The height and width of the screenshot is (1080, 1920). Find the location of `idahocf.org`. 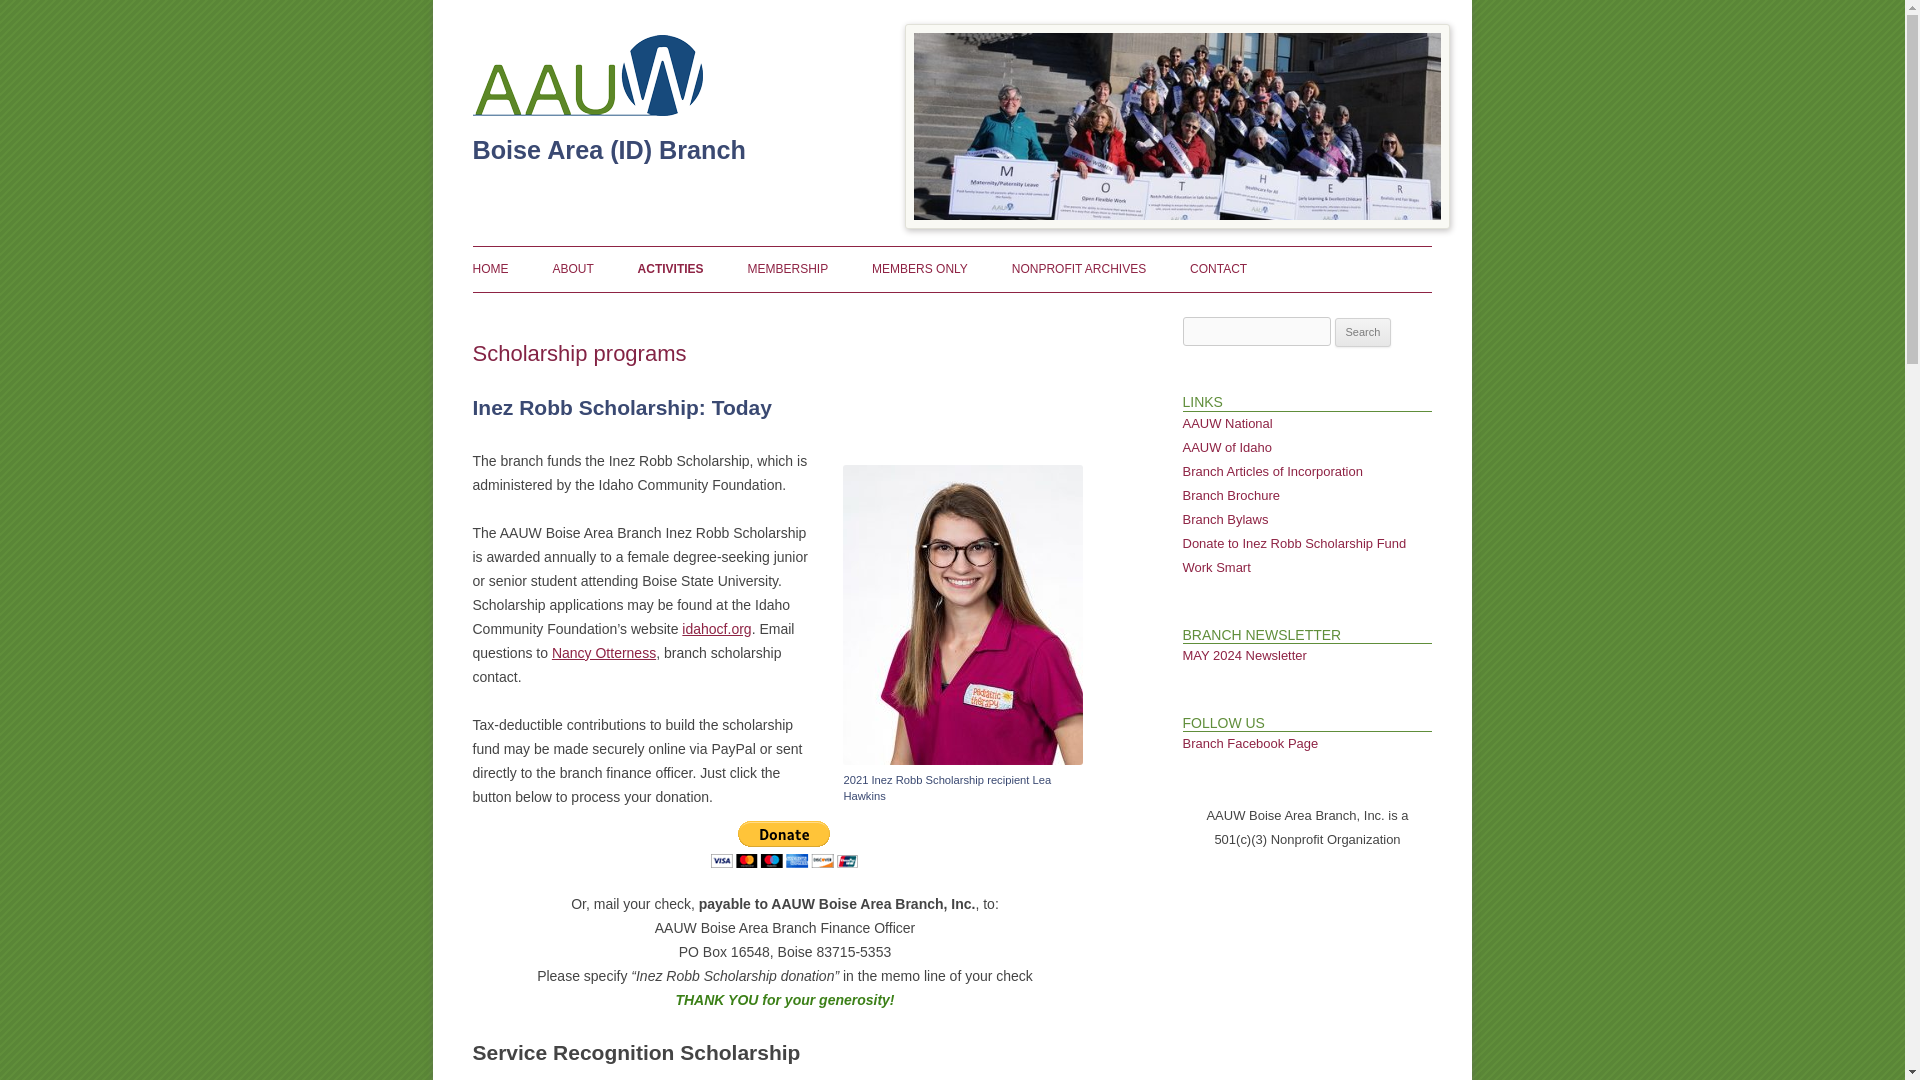

idahocf.org is located at coordinates (716, 629).